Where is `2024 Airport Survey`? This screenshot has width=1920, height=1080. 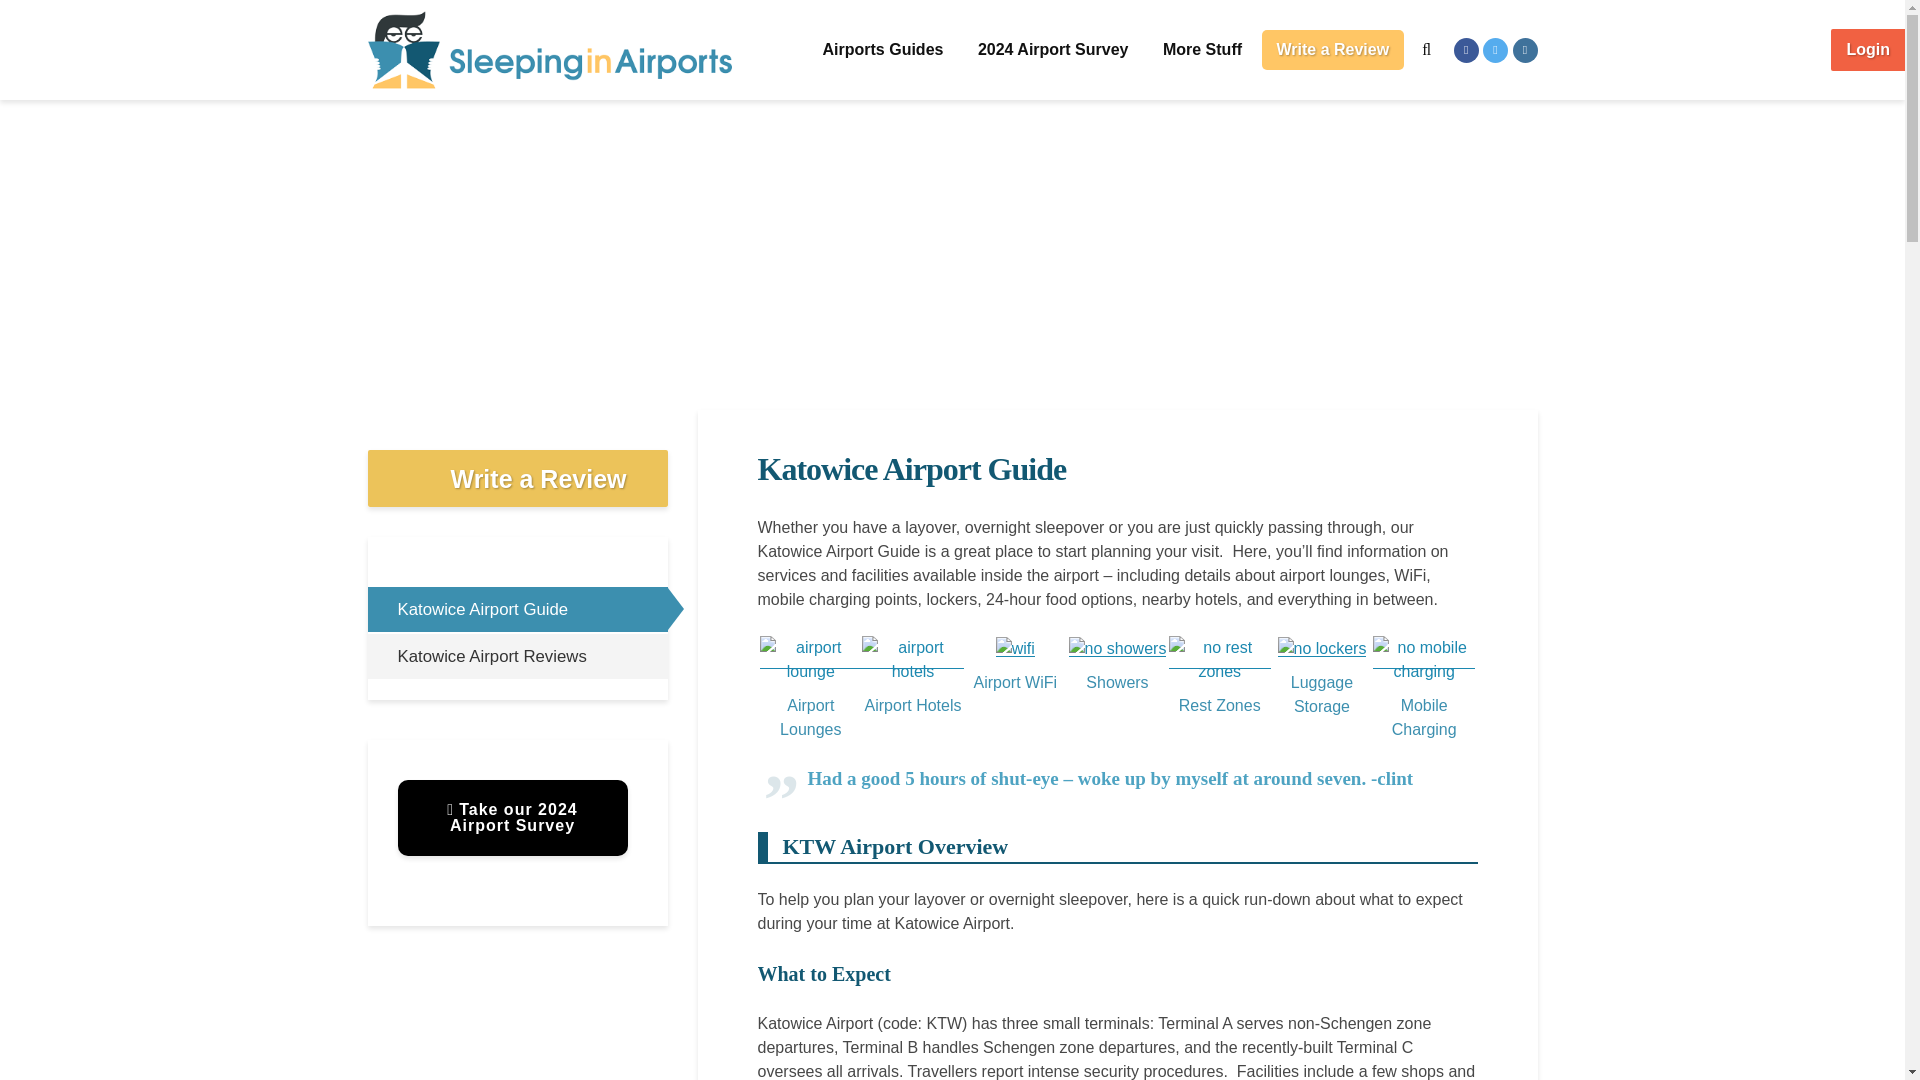 2024 Airport Survey is located at coordinates (1054, 50).